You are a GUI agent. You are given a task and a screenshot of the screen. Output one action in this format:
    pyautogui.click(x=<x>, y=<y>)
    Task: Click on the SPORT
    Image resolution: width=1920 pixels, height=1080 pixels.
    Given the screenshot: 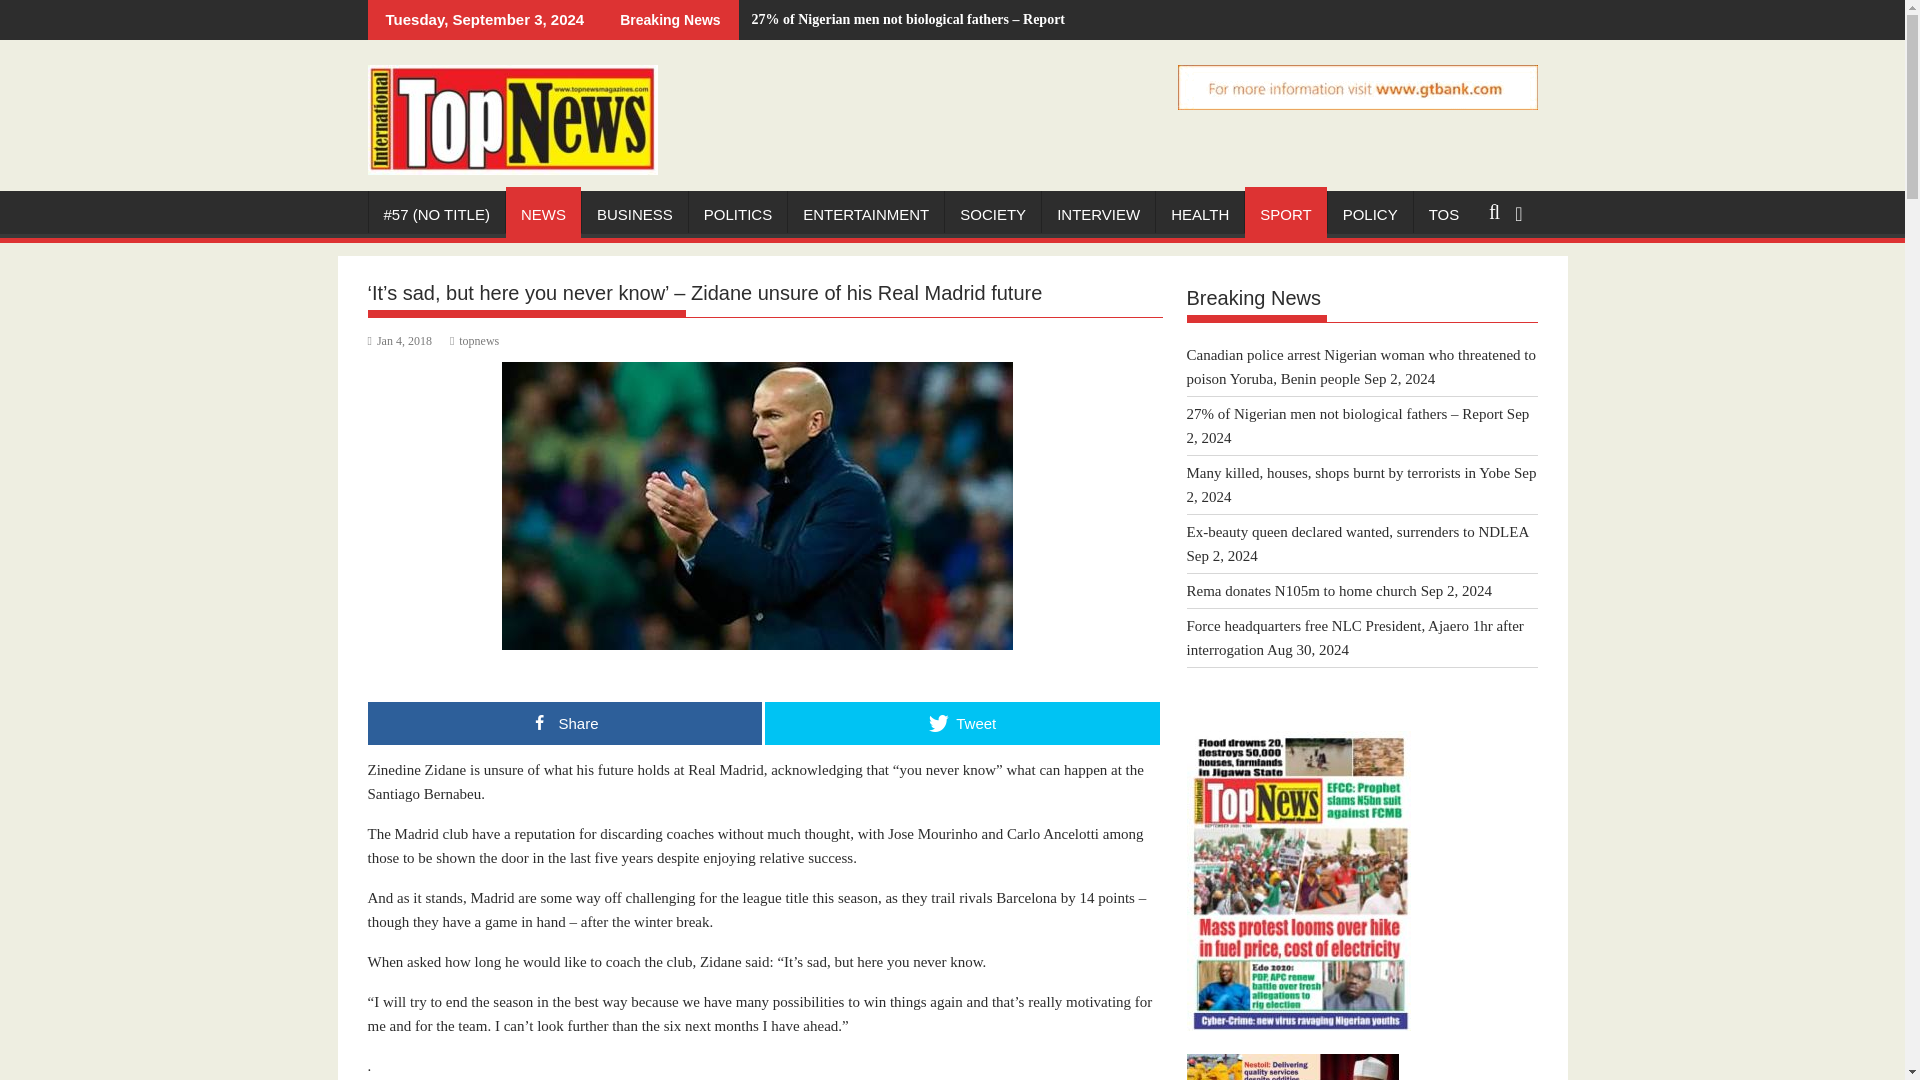 What is the action you would take?
    pyautogui.click(x=1285, y=214)
    